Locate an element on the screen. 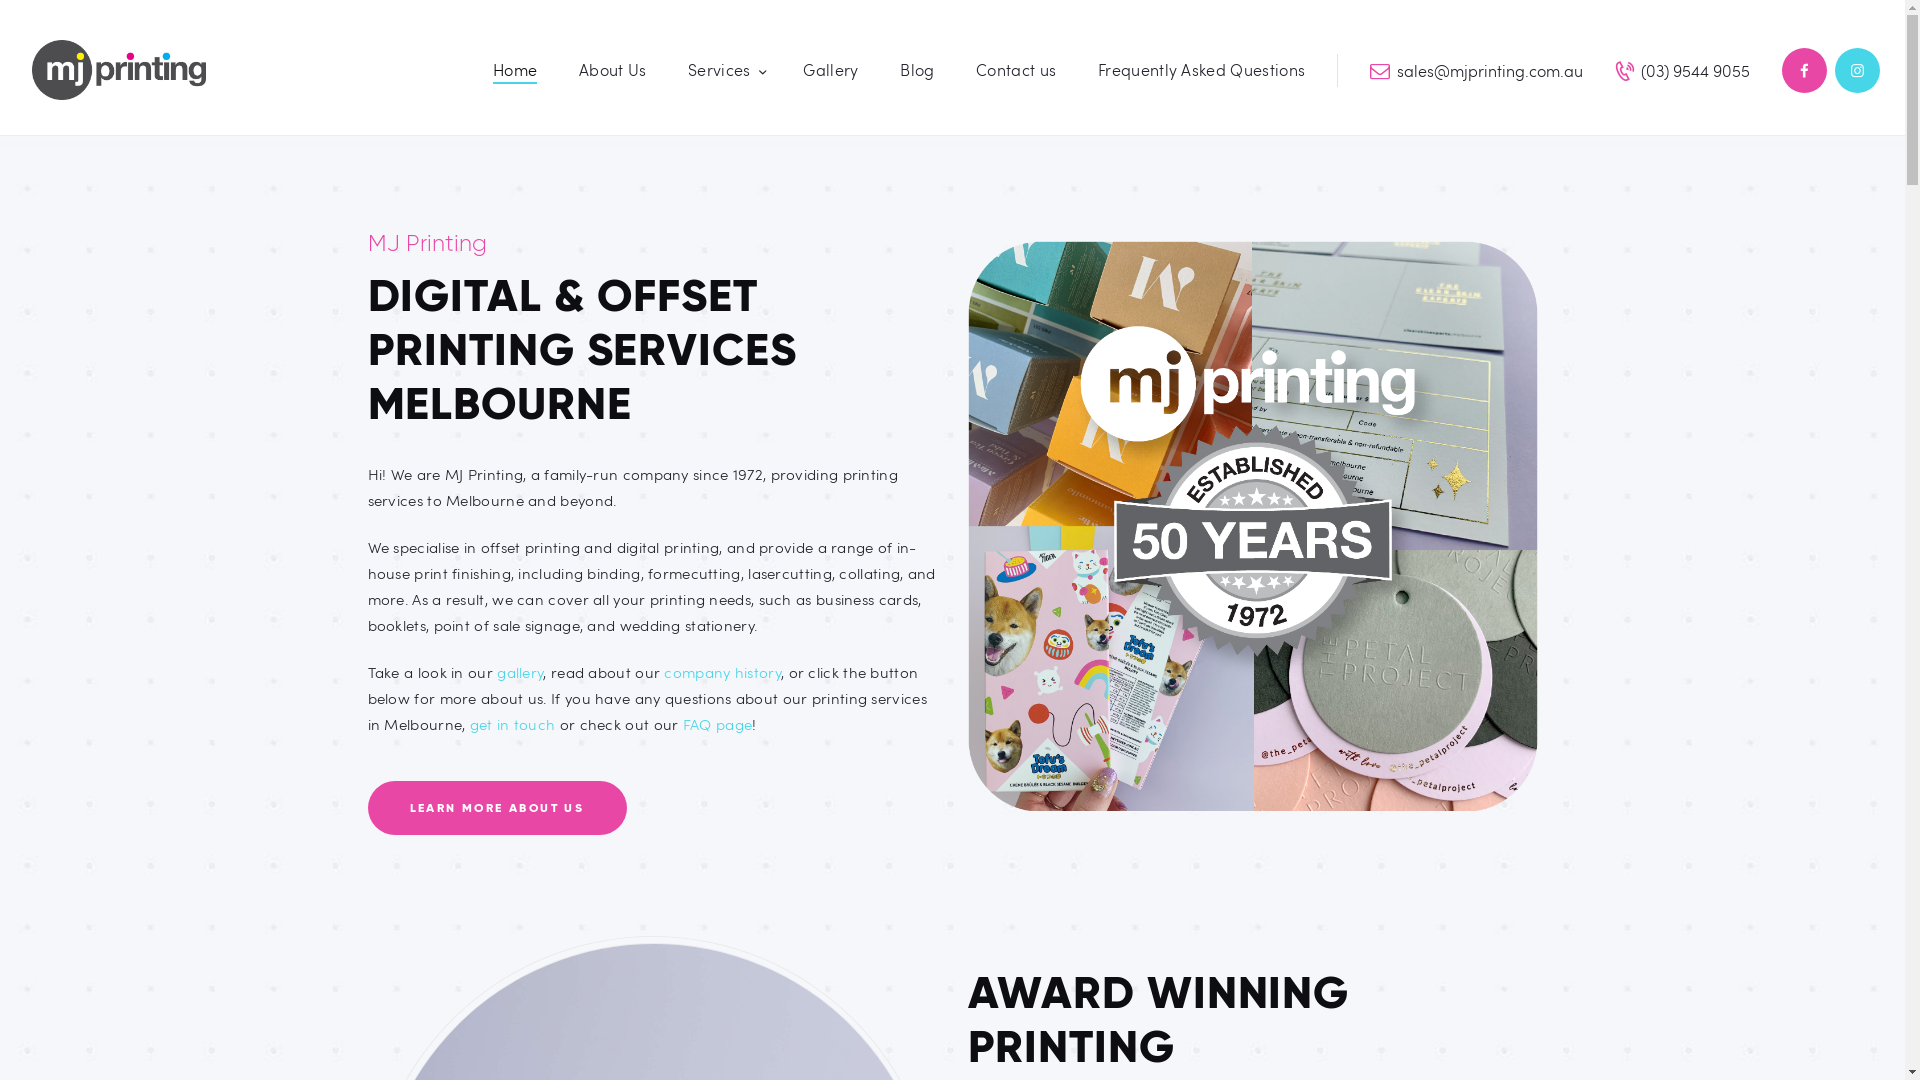  LEARN MORE ABOUT US is located at coordinates (498, 808).